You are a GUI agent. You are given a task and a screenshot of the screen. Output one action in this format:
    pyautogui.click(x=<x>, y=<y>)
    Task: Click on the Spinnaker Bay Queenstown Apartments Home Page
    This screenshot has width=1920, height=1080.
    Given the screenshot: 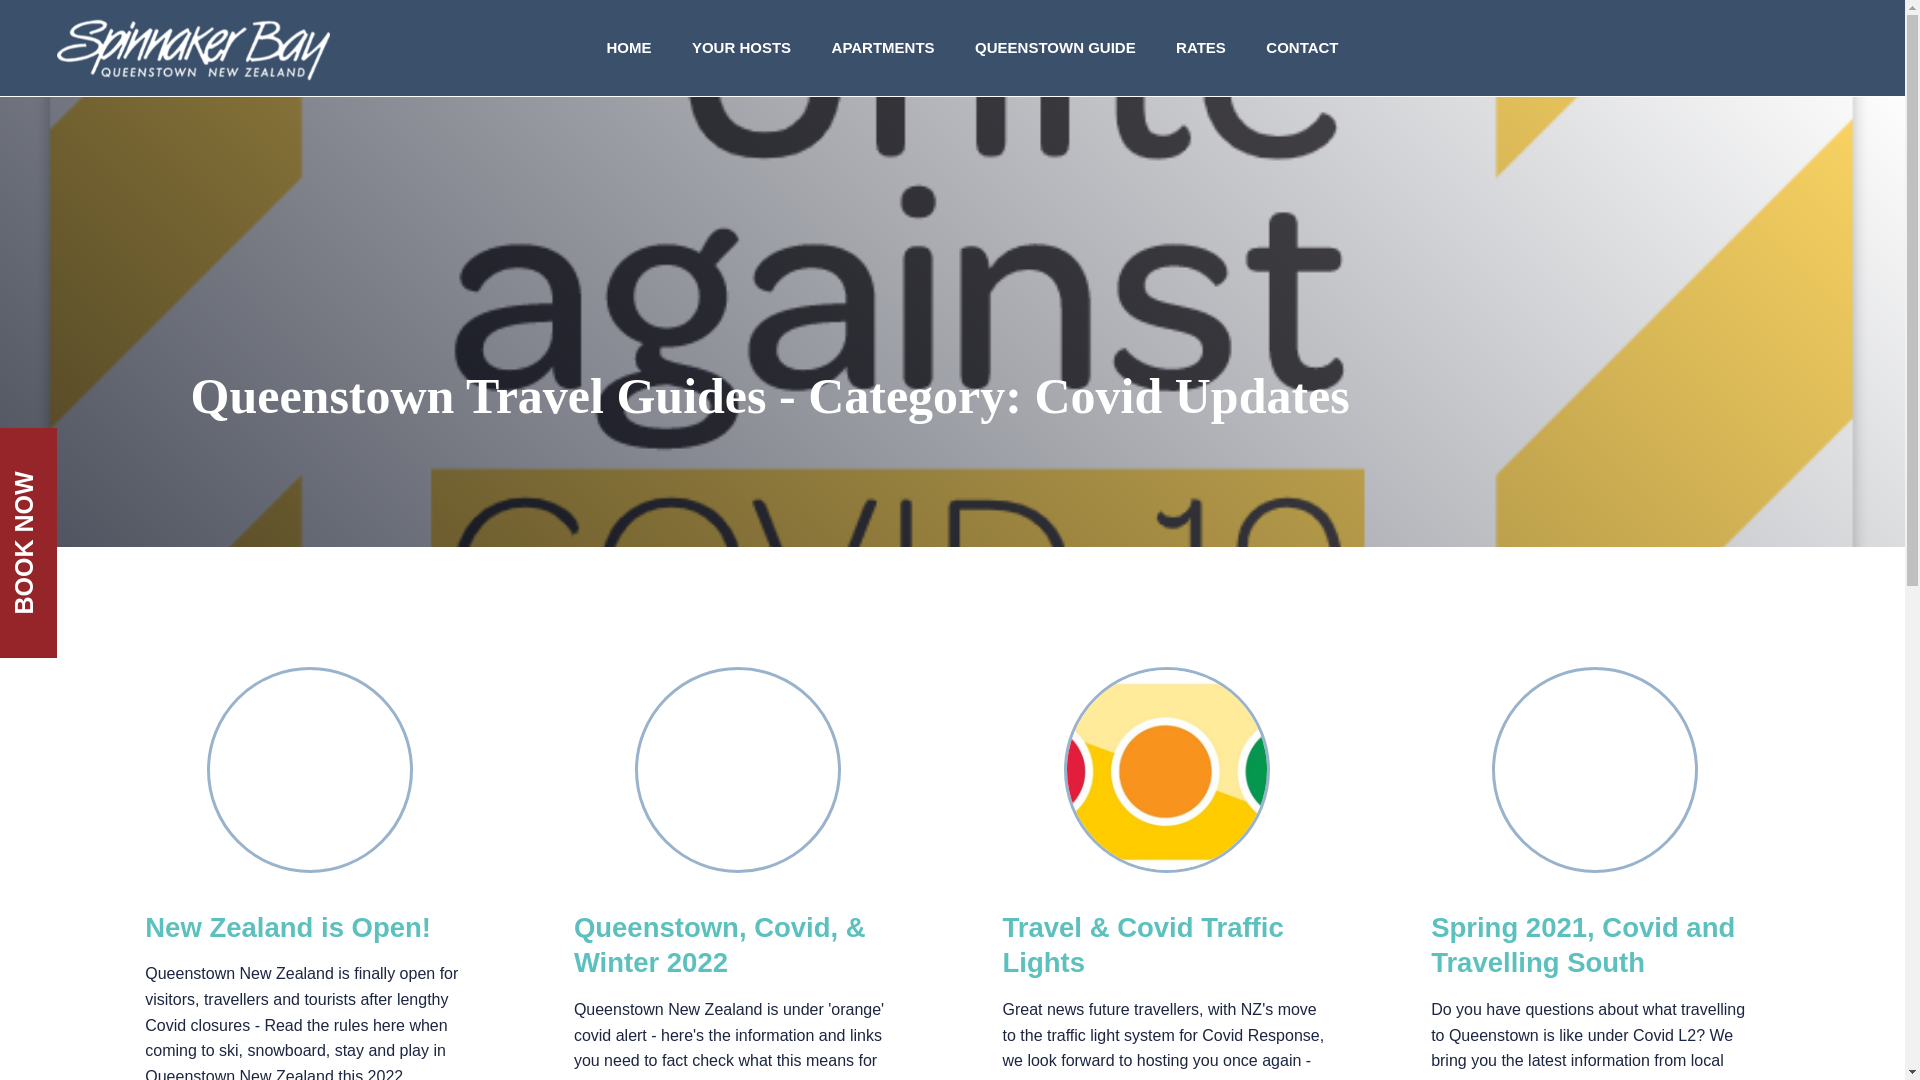 What is the action you would take?
    pyautogui.click(x=628, y=48)
    